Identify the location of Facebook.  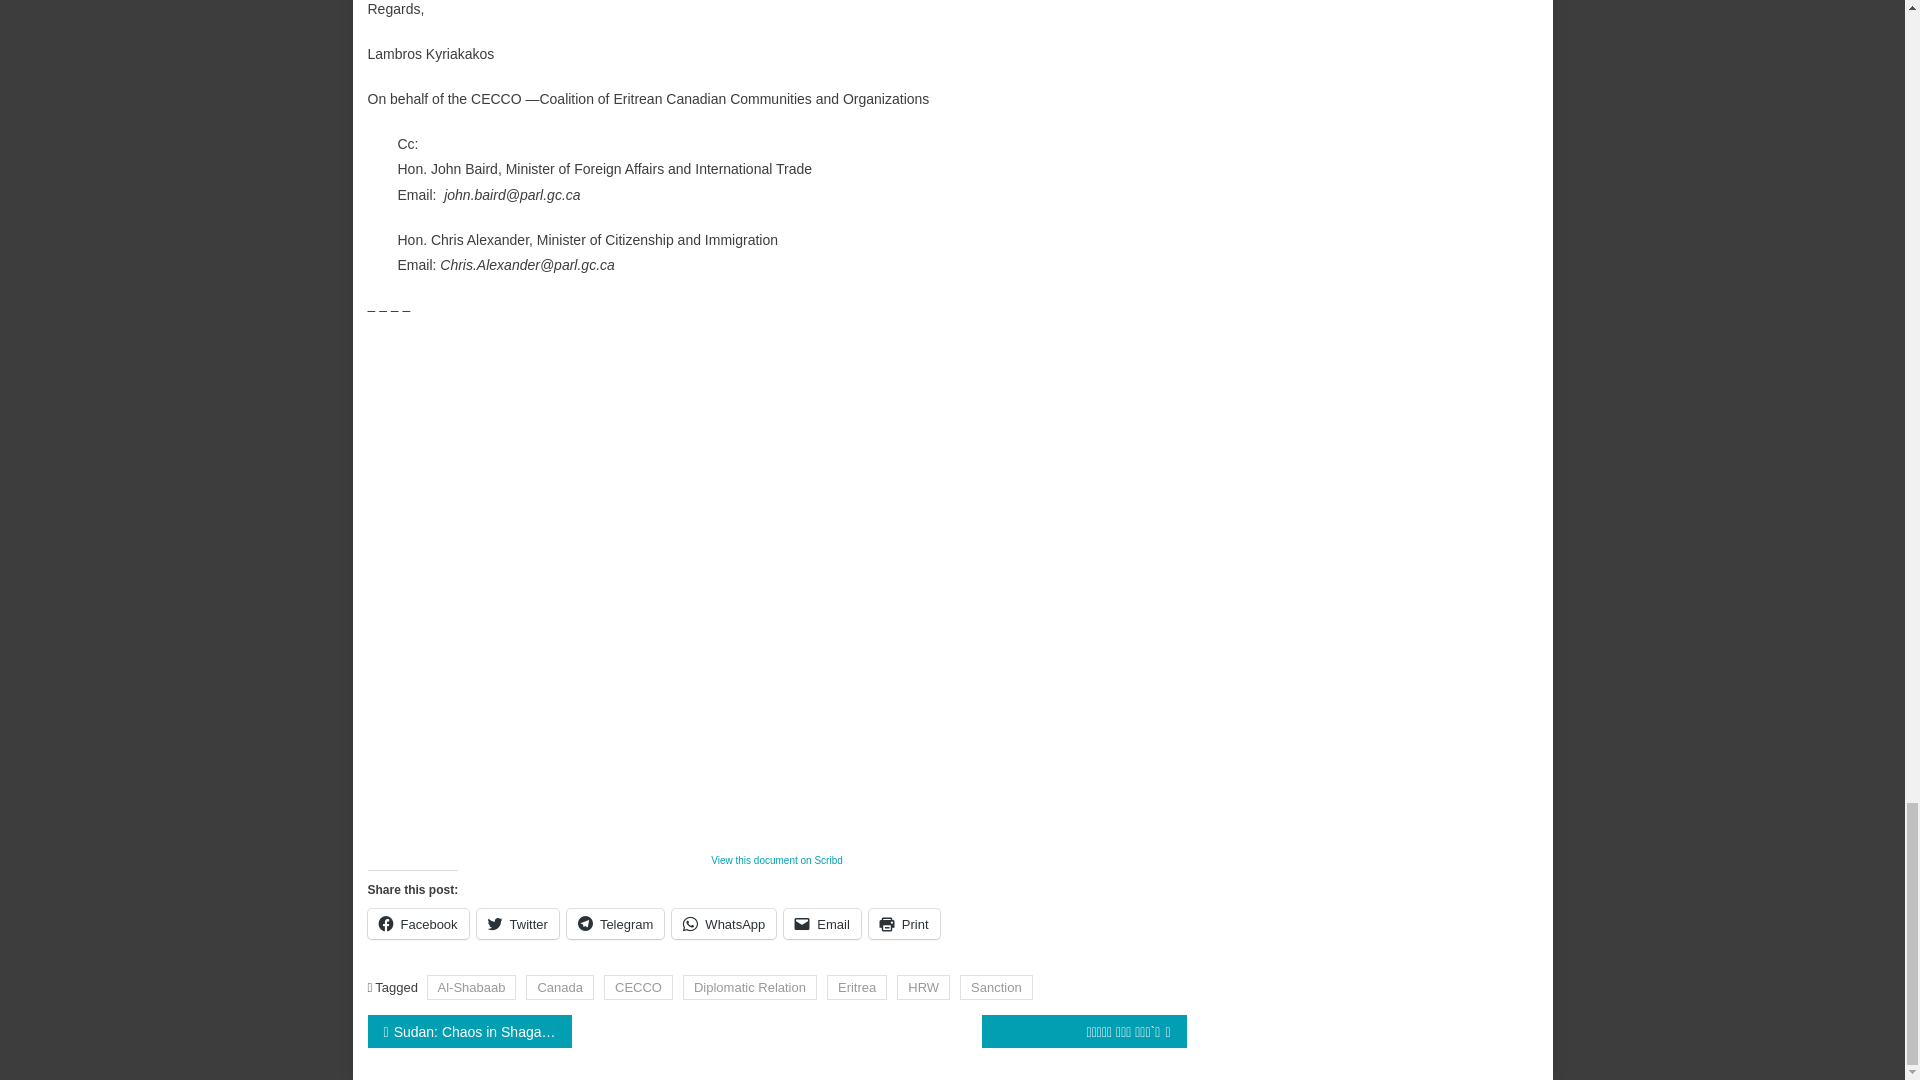
(418, 924).